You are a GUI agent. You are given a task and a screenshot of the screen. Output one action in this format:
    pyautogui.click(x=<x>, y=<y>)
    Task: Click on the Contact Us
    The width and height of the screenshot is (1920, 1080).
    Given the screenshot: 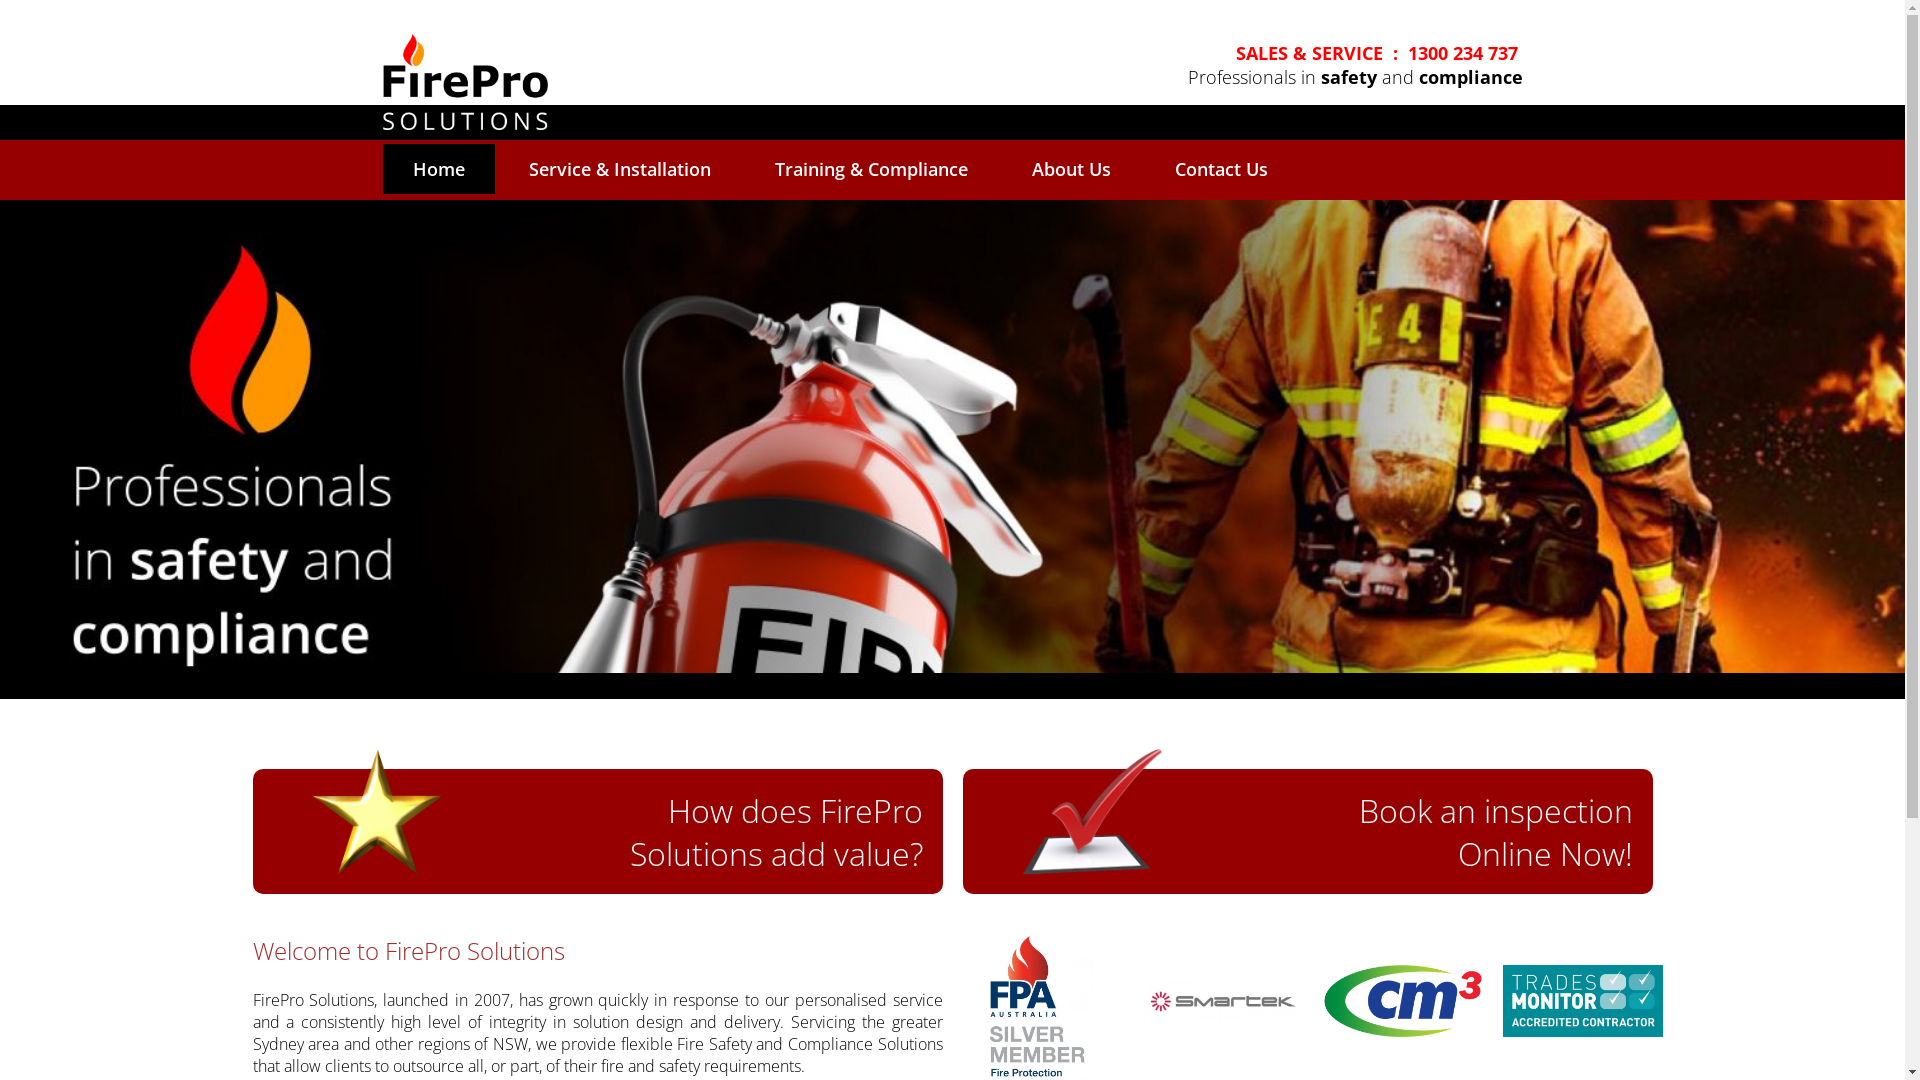 What is the action you would take?
    pyautogui.click(x=1220, y=169)
    